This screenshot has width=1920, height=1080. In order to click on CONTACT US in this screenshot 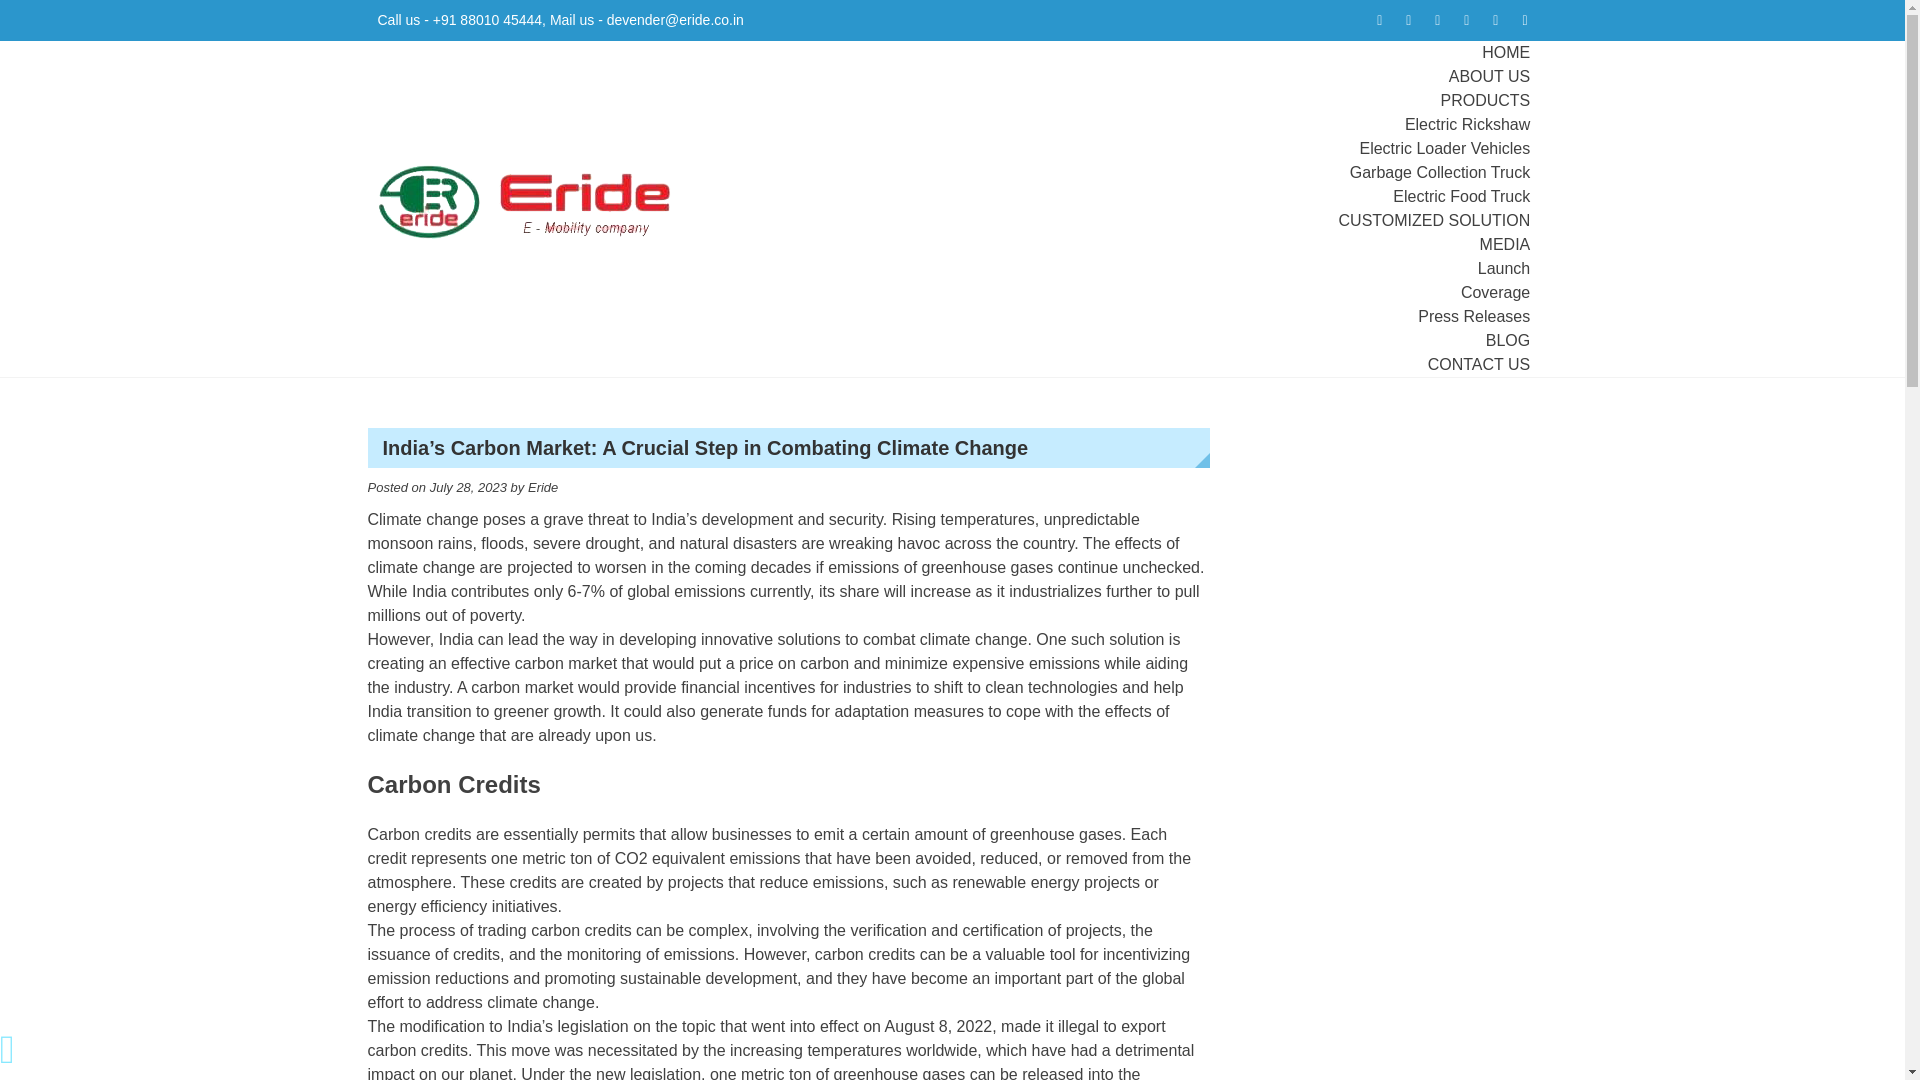, I will do `click(1479, 364)`.